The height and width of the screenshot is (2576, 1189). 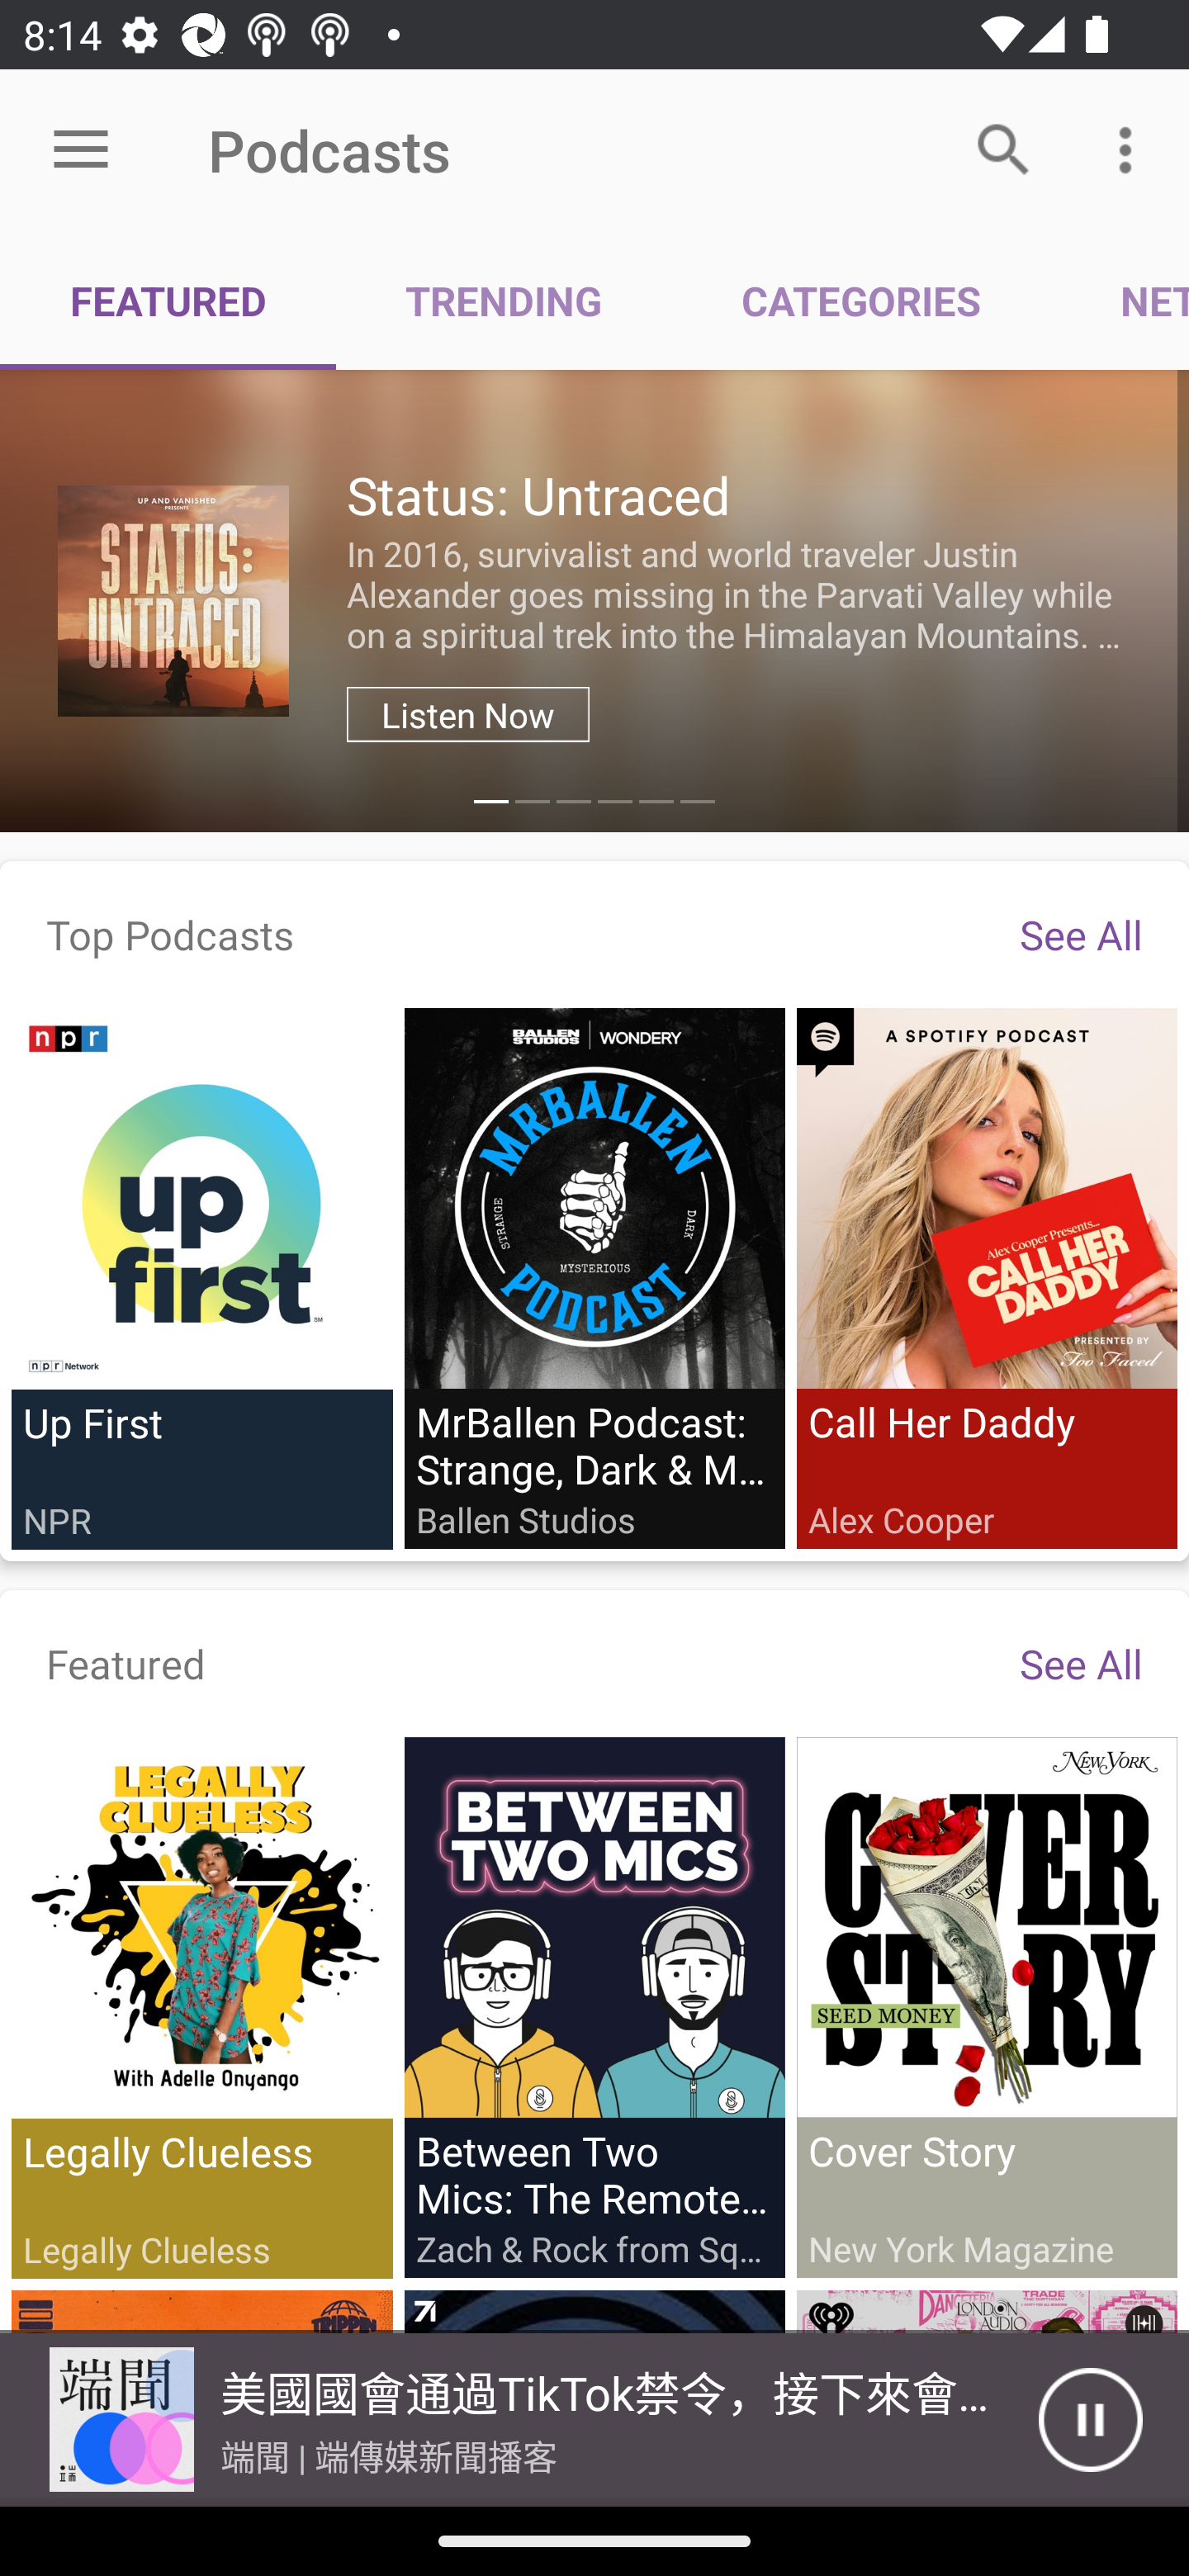 What do you see at coordinates (1081, 1663) in the screenshot?
I see `See All` at bounding box center [1081, 1663].